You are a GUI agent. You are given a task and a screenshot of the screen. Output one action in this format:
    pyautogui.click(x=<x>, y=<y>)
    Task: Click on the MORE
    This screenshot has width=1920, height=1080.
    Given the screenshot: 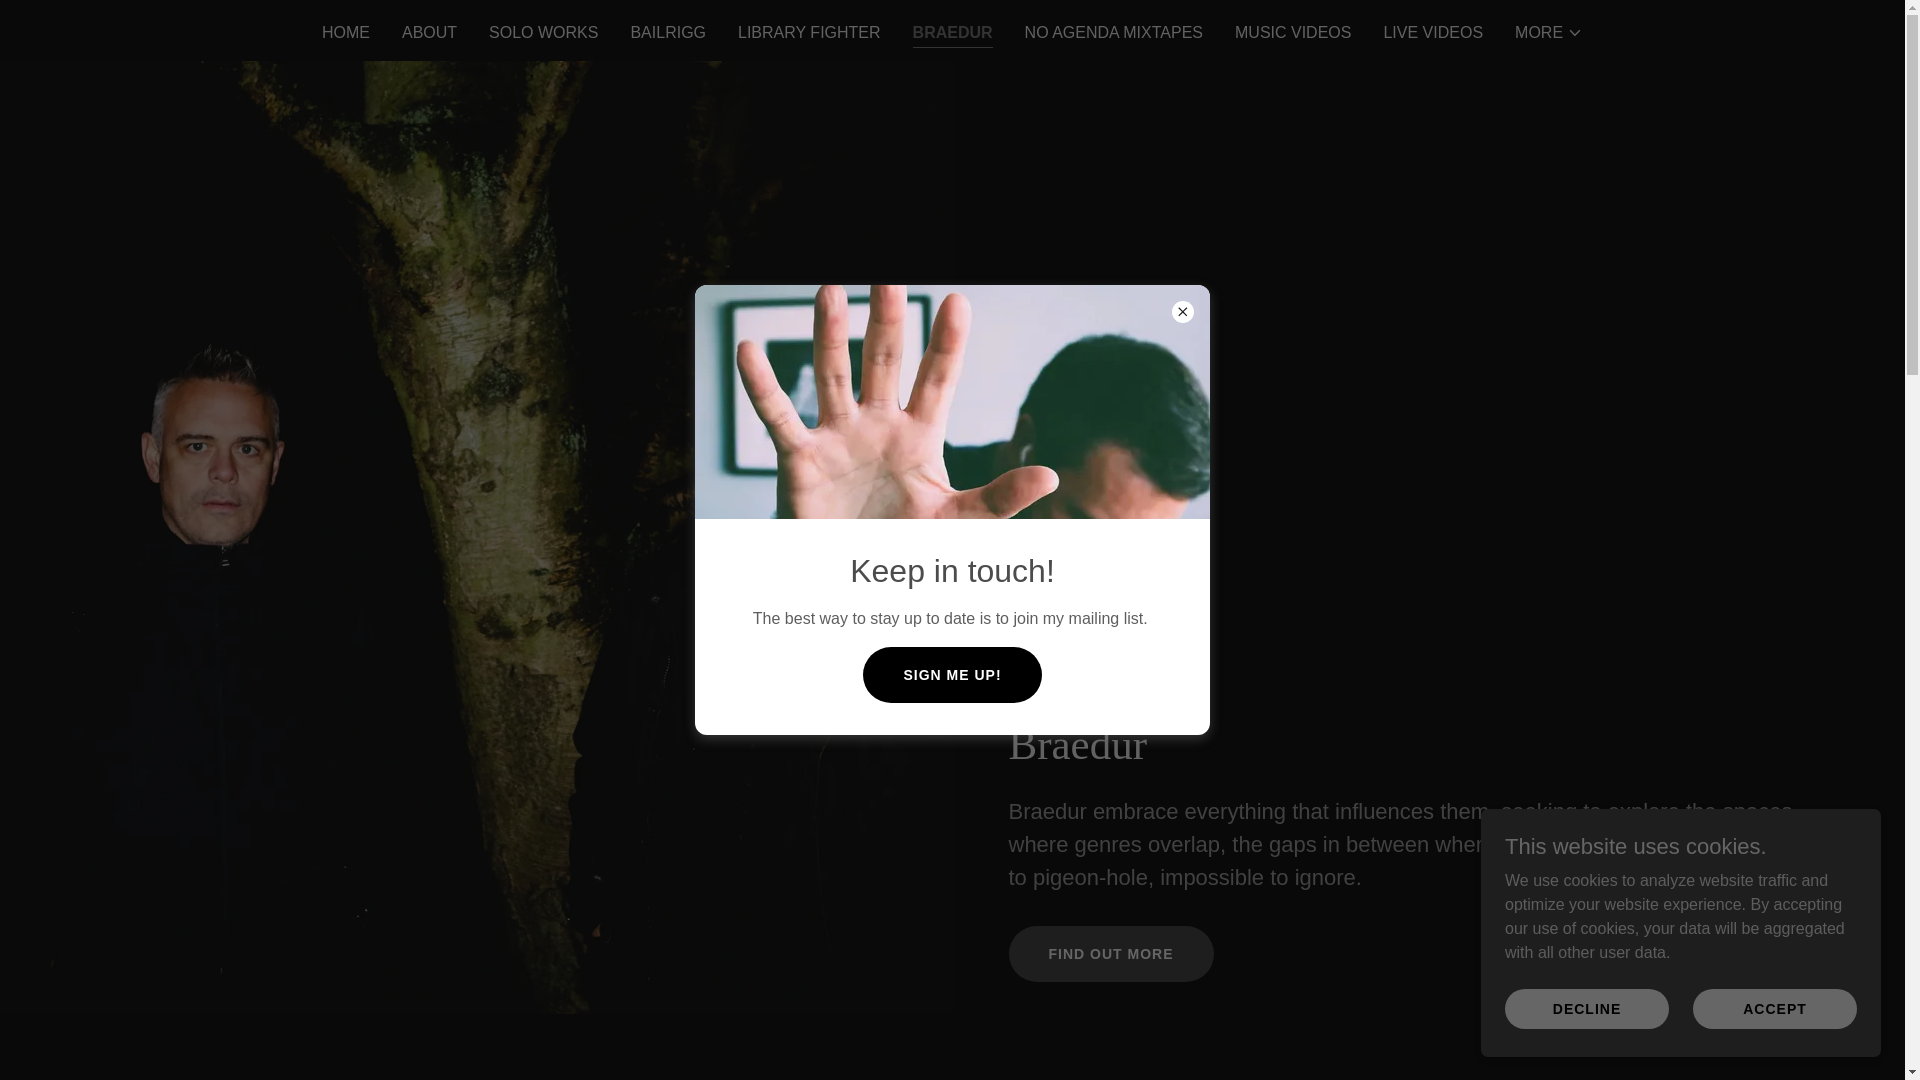 What is the action you would take?
    pyautogui.click(x=1548, y=32)
    